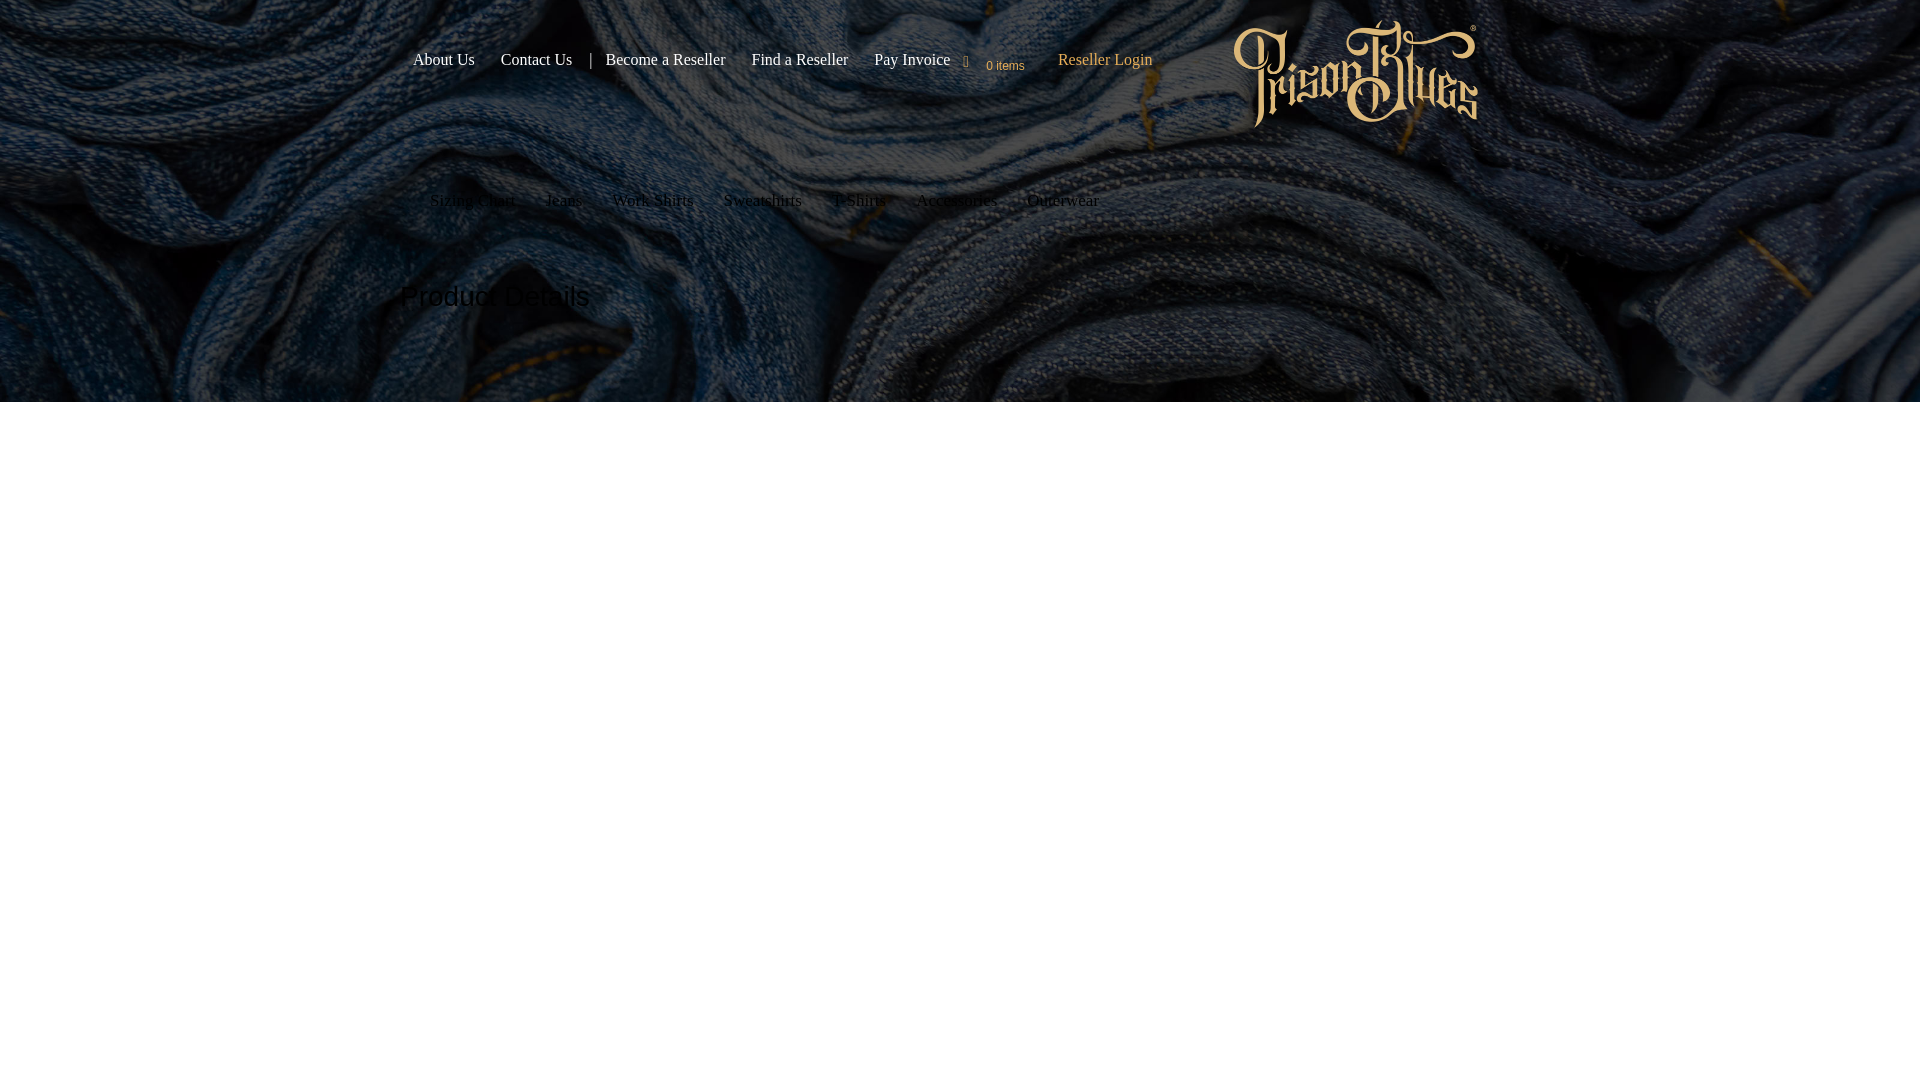 This screenshot has height=1080, width=1920. I want to click on Find a Reseller, so click(799, 60).